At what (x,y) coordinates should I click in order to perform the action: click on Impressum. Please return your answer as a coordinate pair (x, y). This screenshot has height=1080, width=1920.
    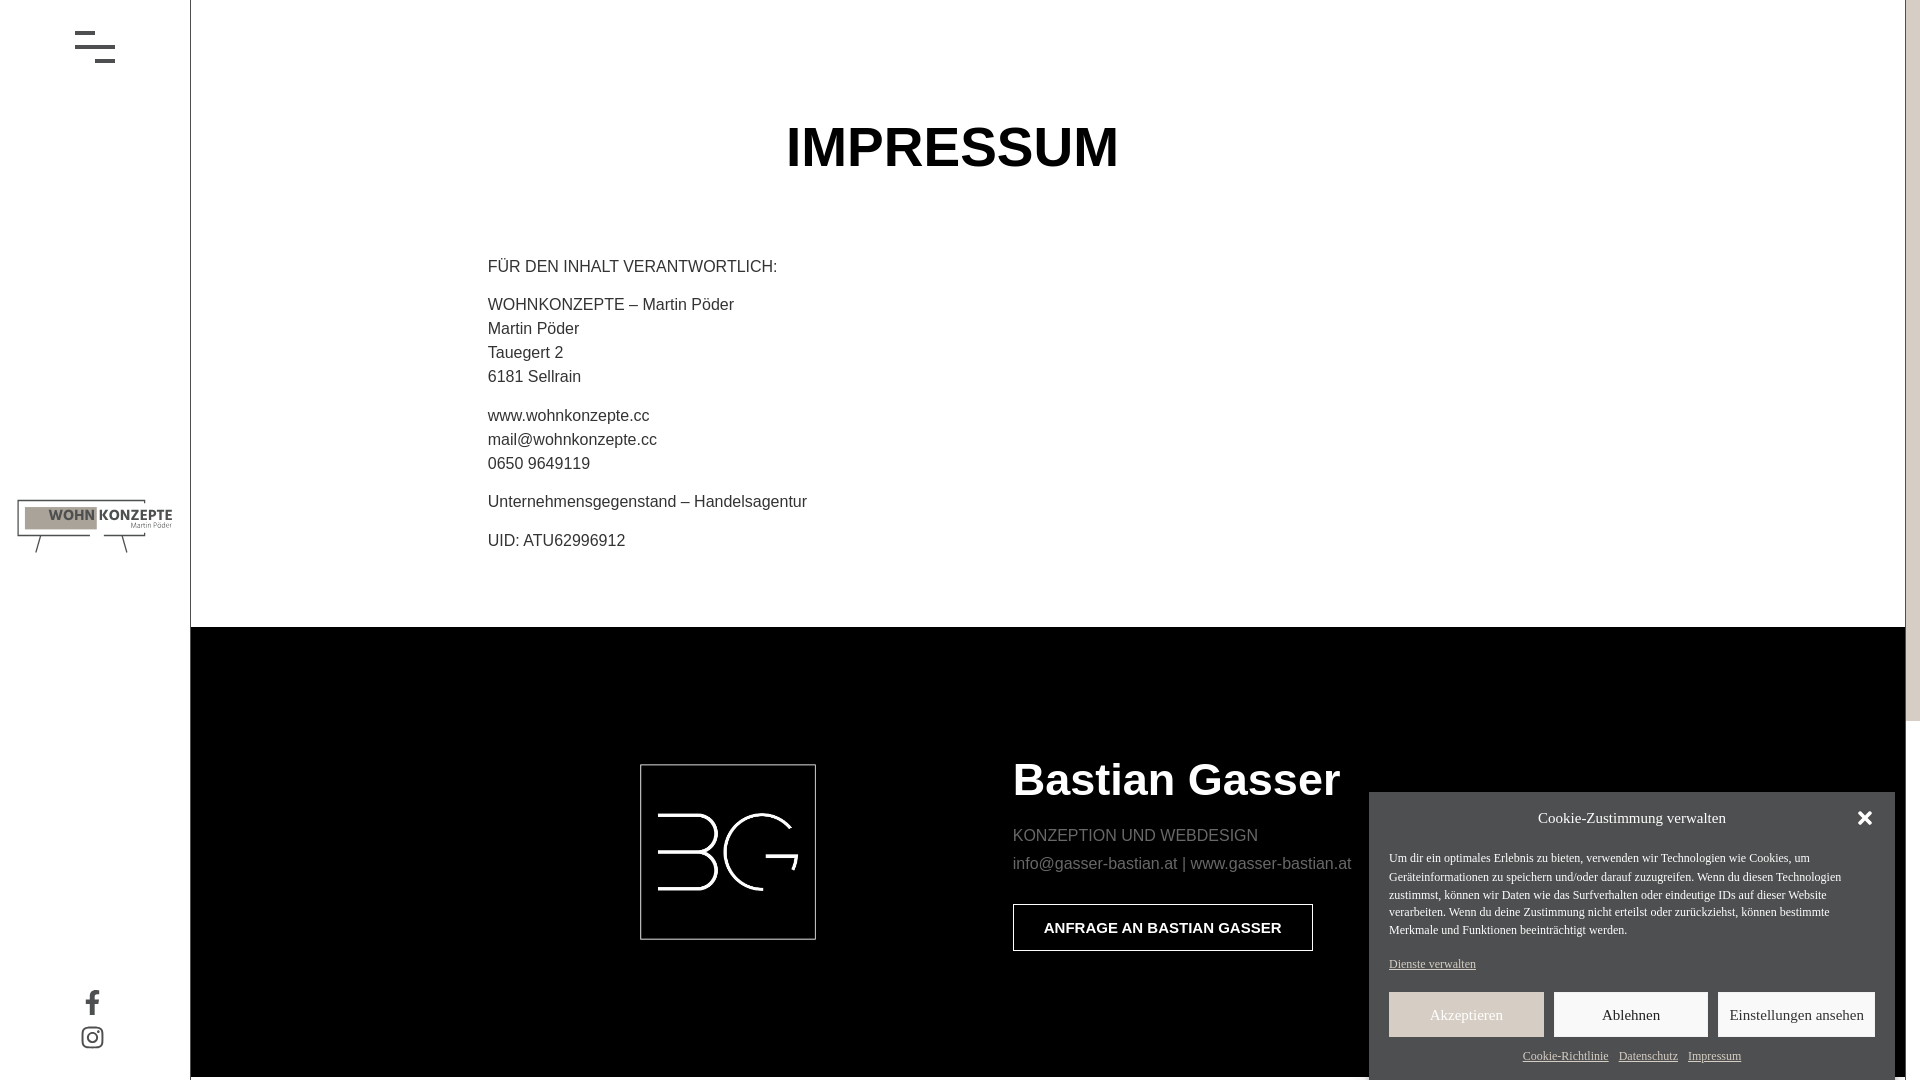
    Looking at the image, I should click on (1714, 1056).